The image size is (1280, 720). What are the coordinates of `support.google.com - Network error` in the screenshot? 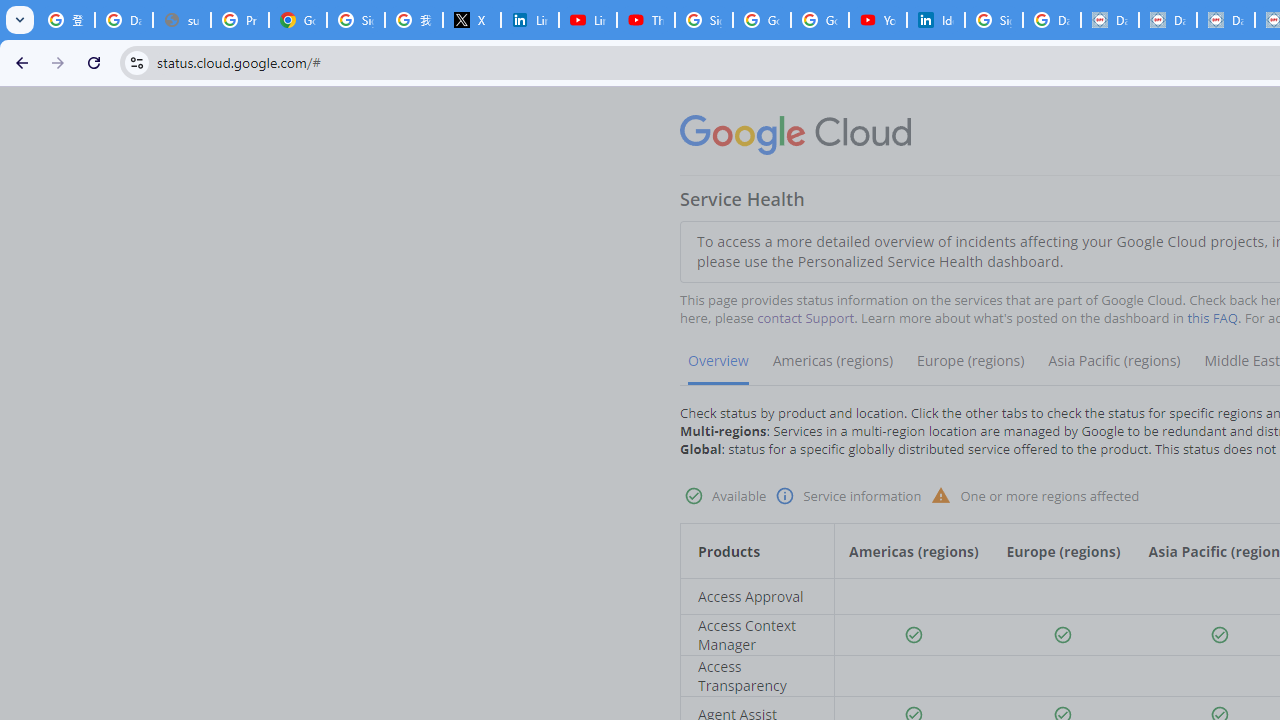 It's located at (182, 20).